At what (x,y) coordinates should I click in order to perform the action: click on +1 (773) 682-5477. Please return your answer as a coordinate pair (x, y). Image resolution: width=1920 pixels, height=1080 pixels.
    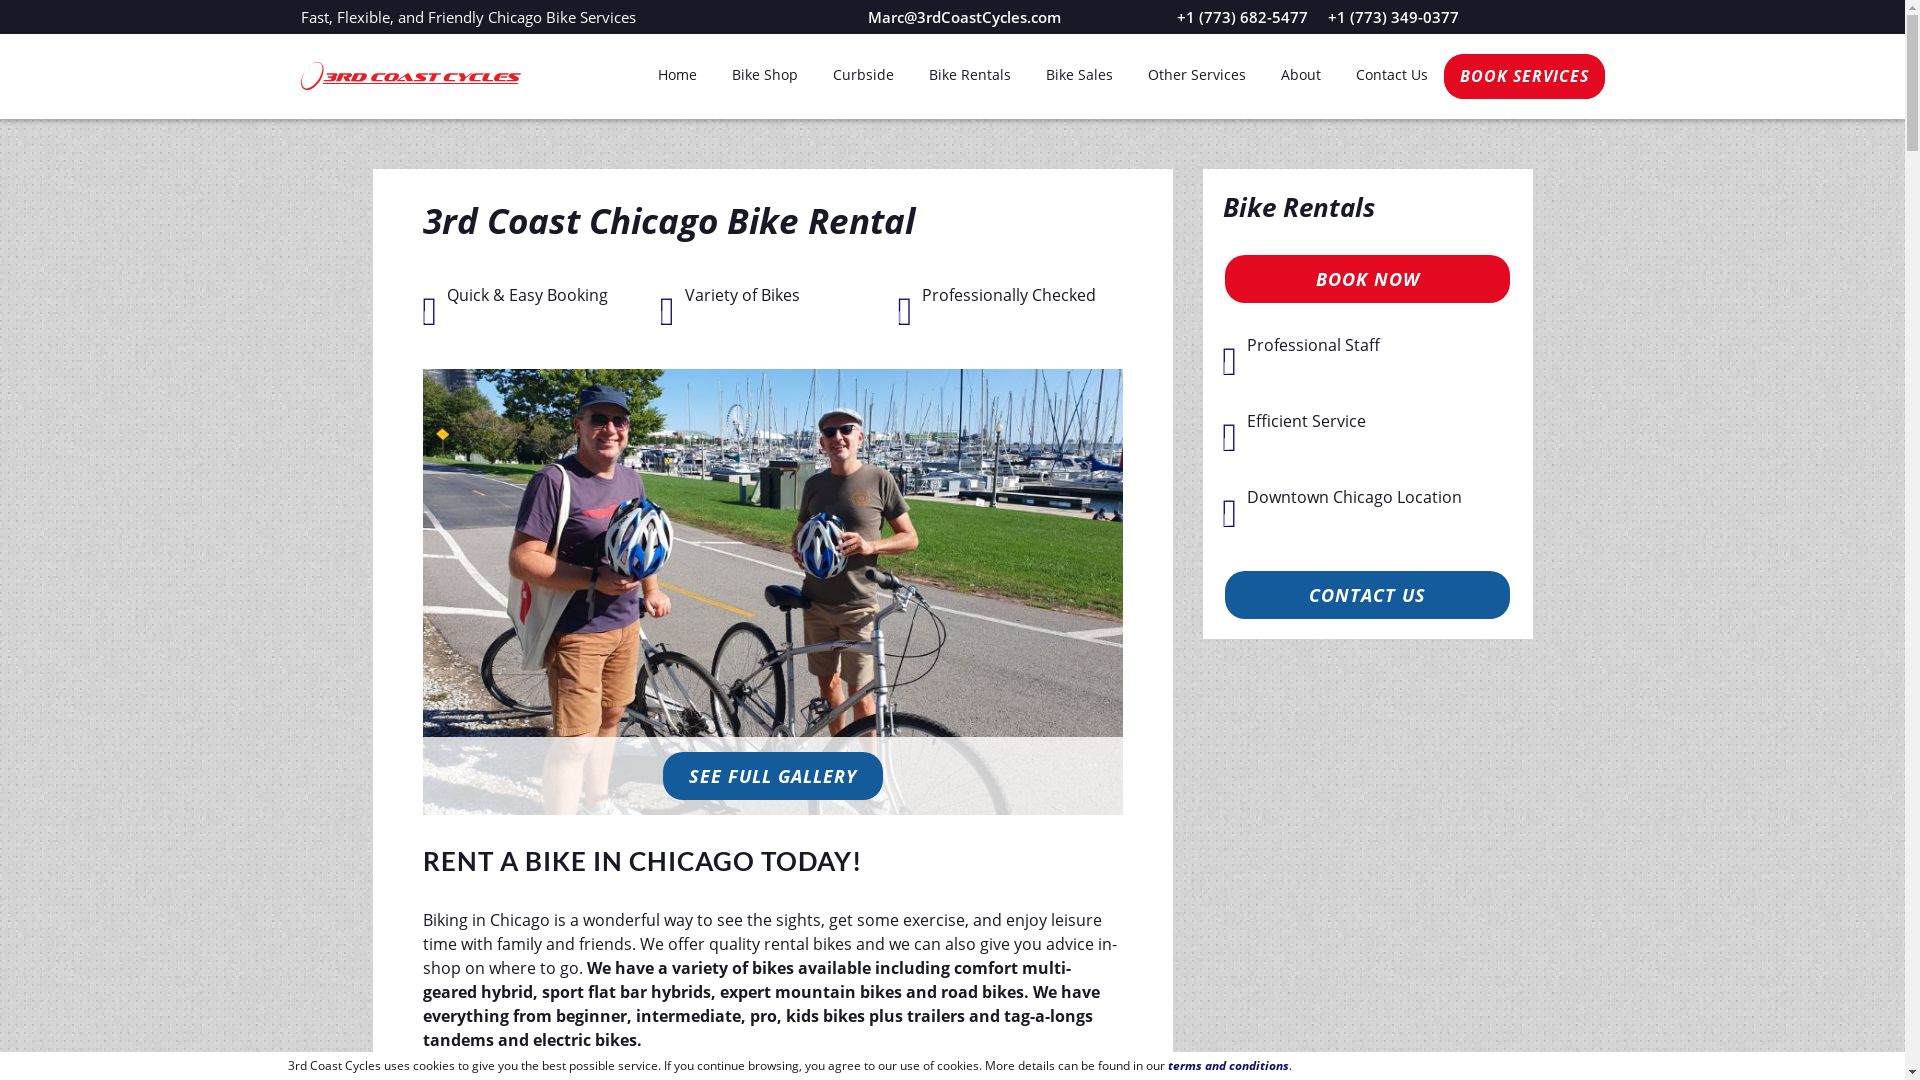
    Looking at the image, I should click on (1242, 17).